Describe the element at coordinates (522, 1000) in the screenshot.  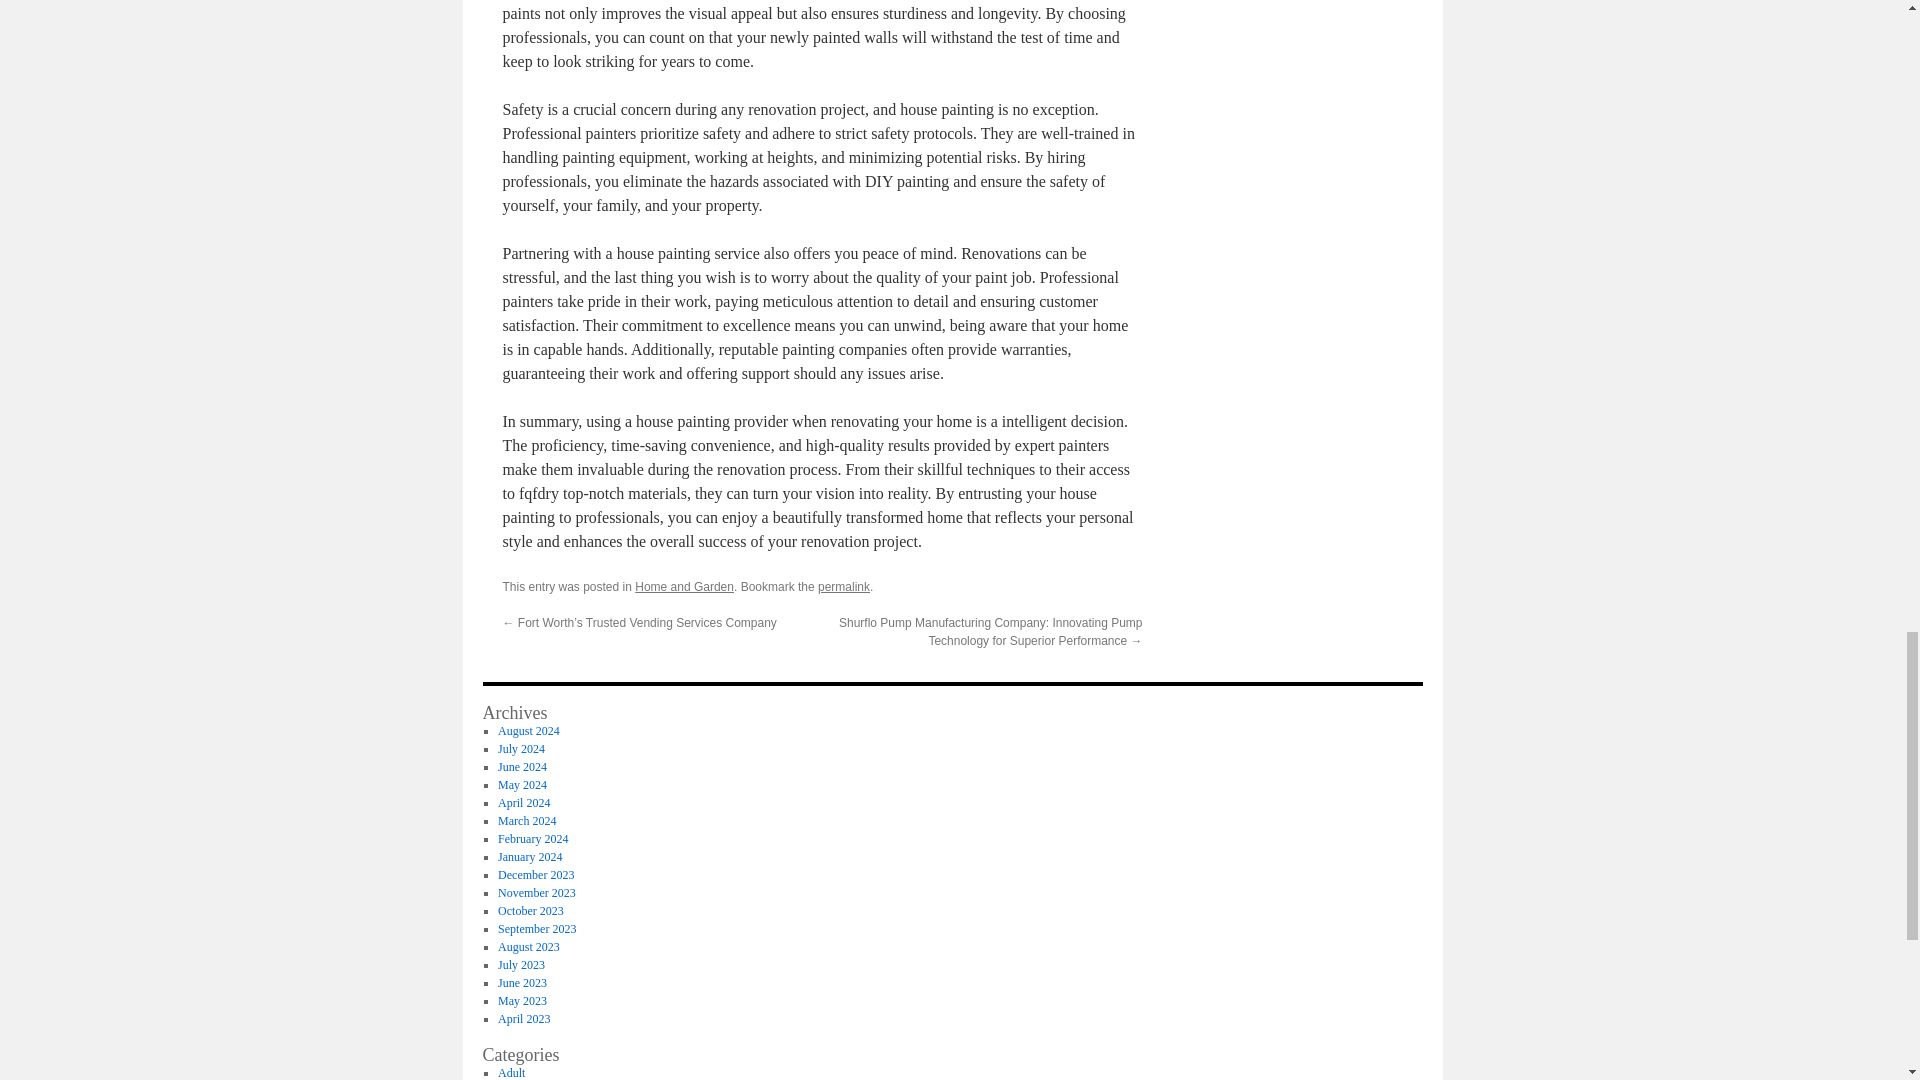
I see `May 2023` at that location.